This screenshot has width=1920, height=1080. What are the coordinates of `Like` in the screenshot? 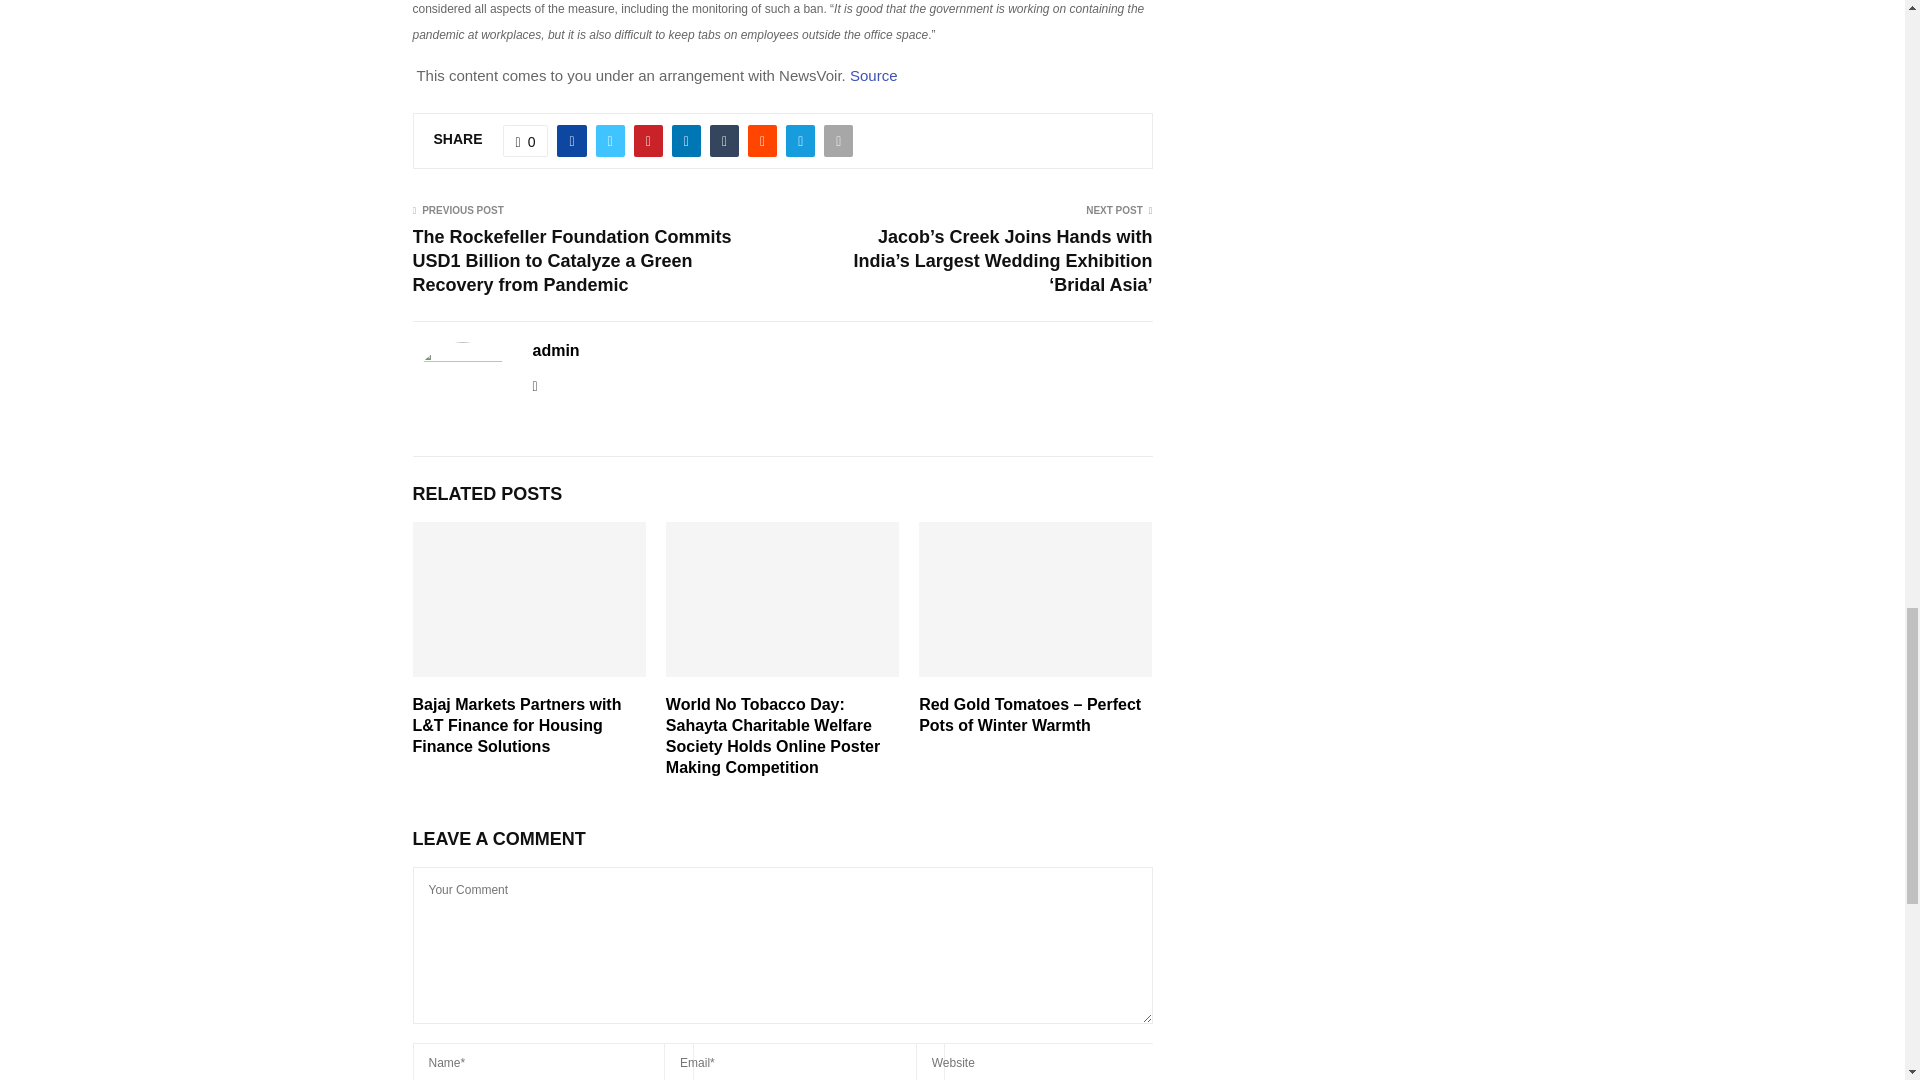 It's located at (526, 140).